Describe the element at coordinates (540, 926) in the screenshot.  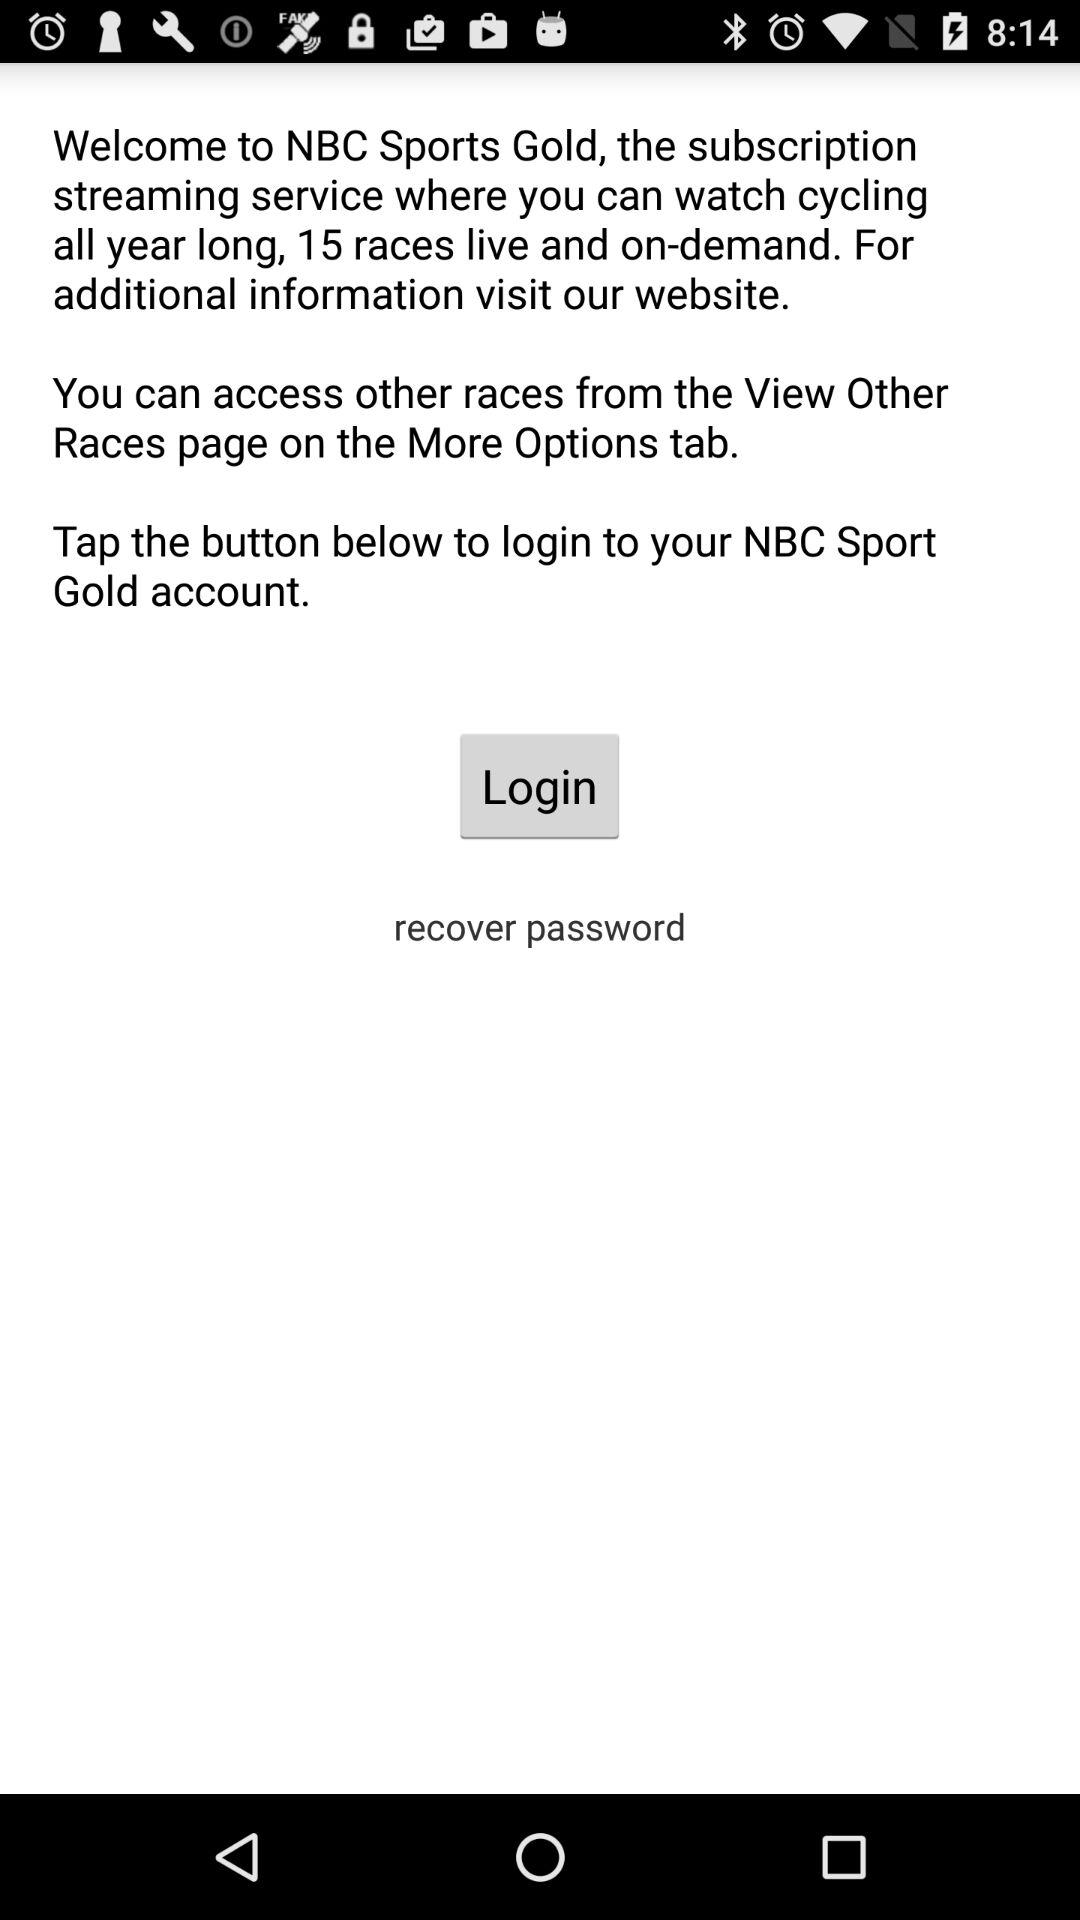
I see `turn off recover password icon` at that location.